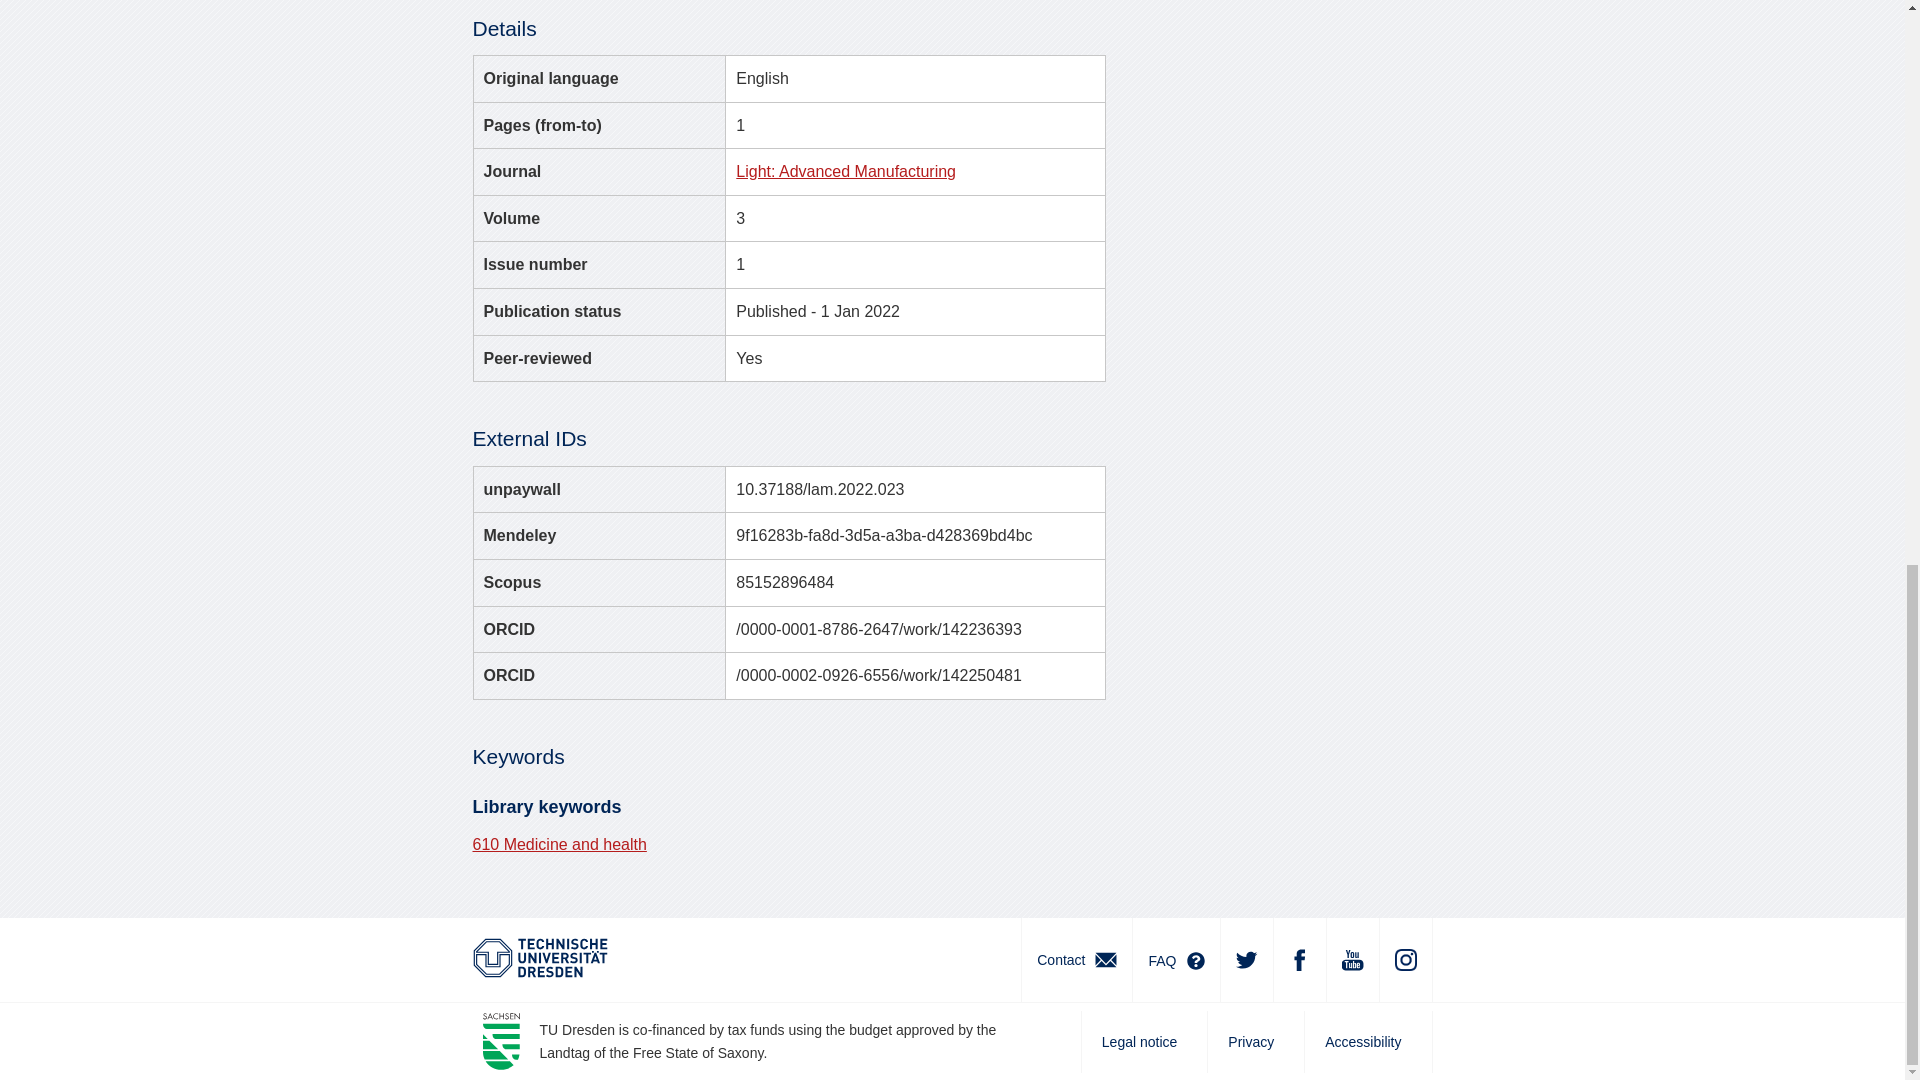 The width and height of the screenshot is (1920, 1080). Describe the element at coordinates (1144, 1042) in the screenshot. I see `Legal notice` at that location.